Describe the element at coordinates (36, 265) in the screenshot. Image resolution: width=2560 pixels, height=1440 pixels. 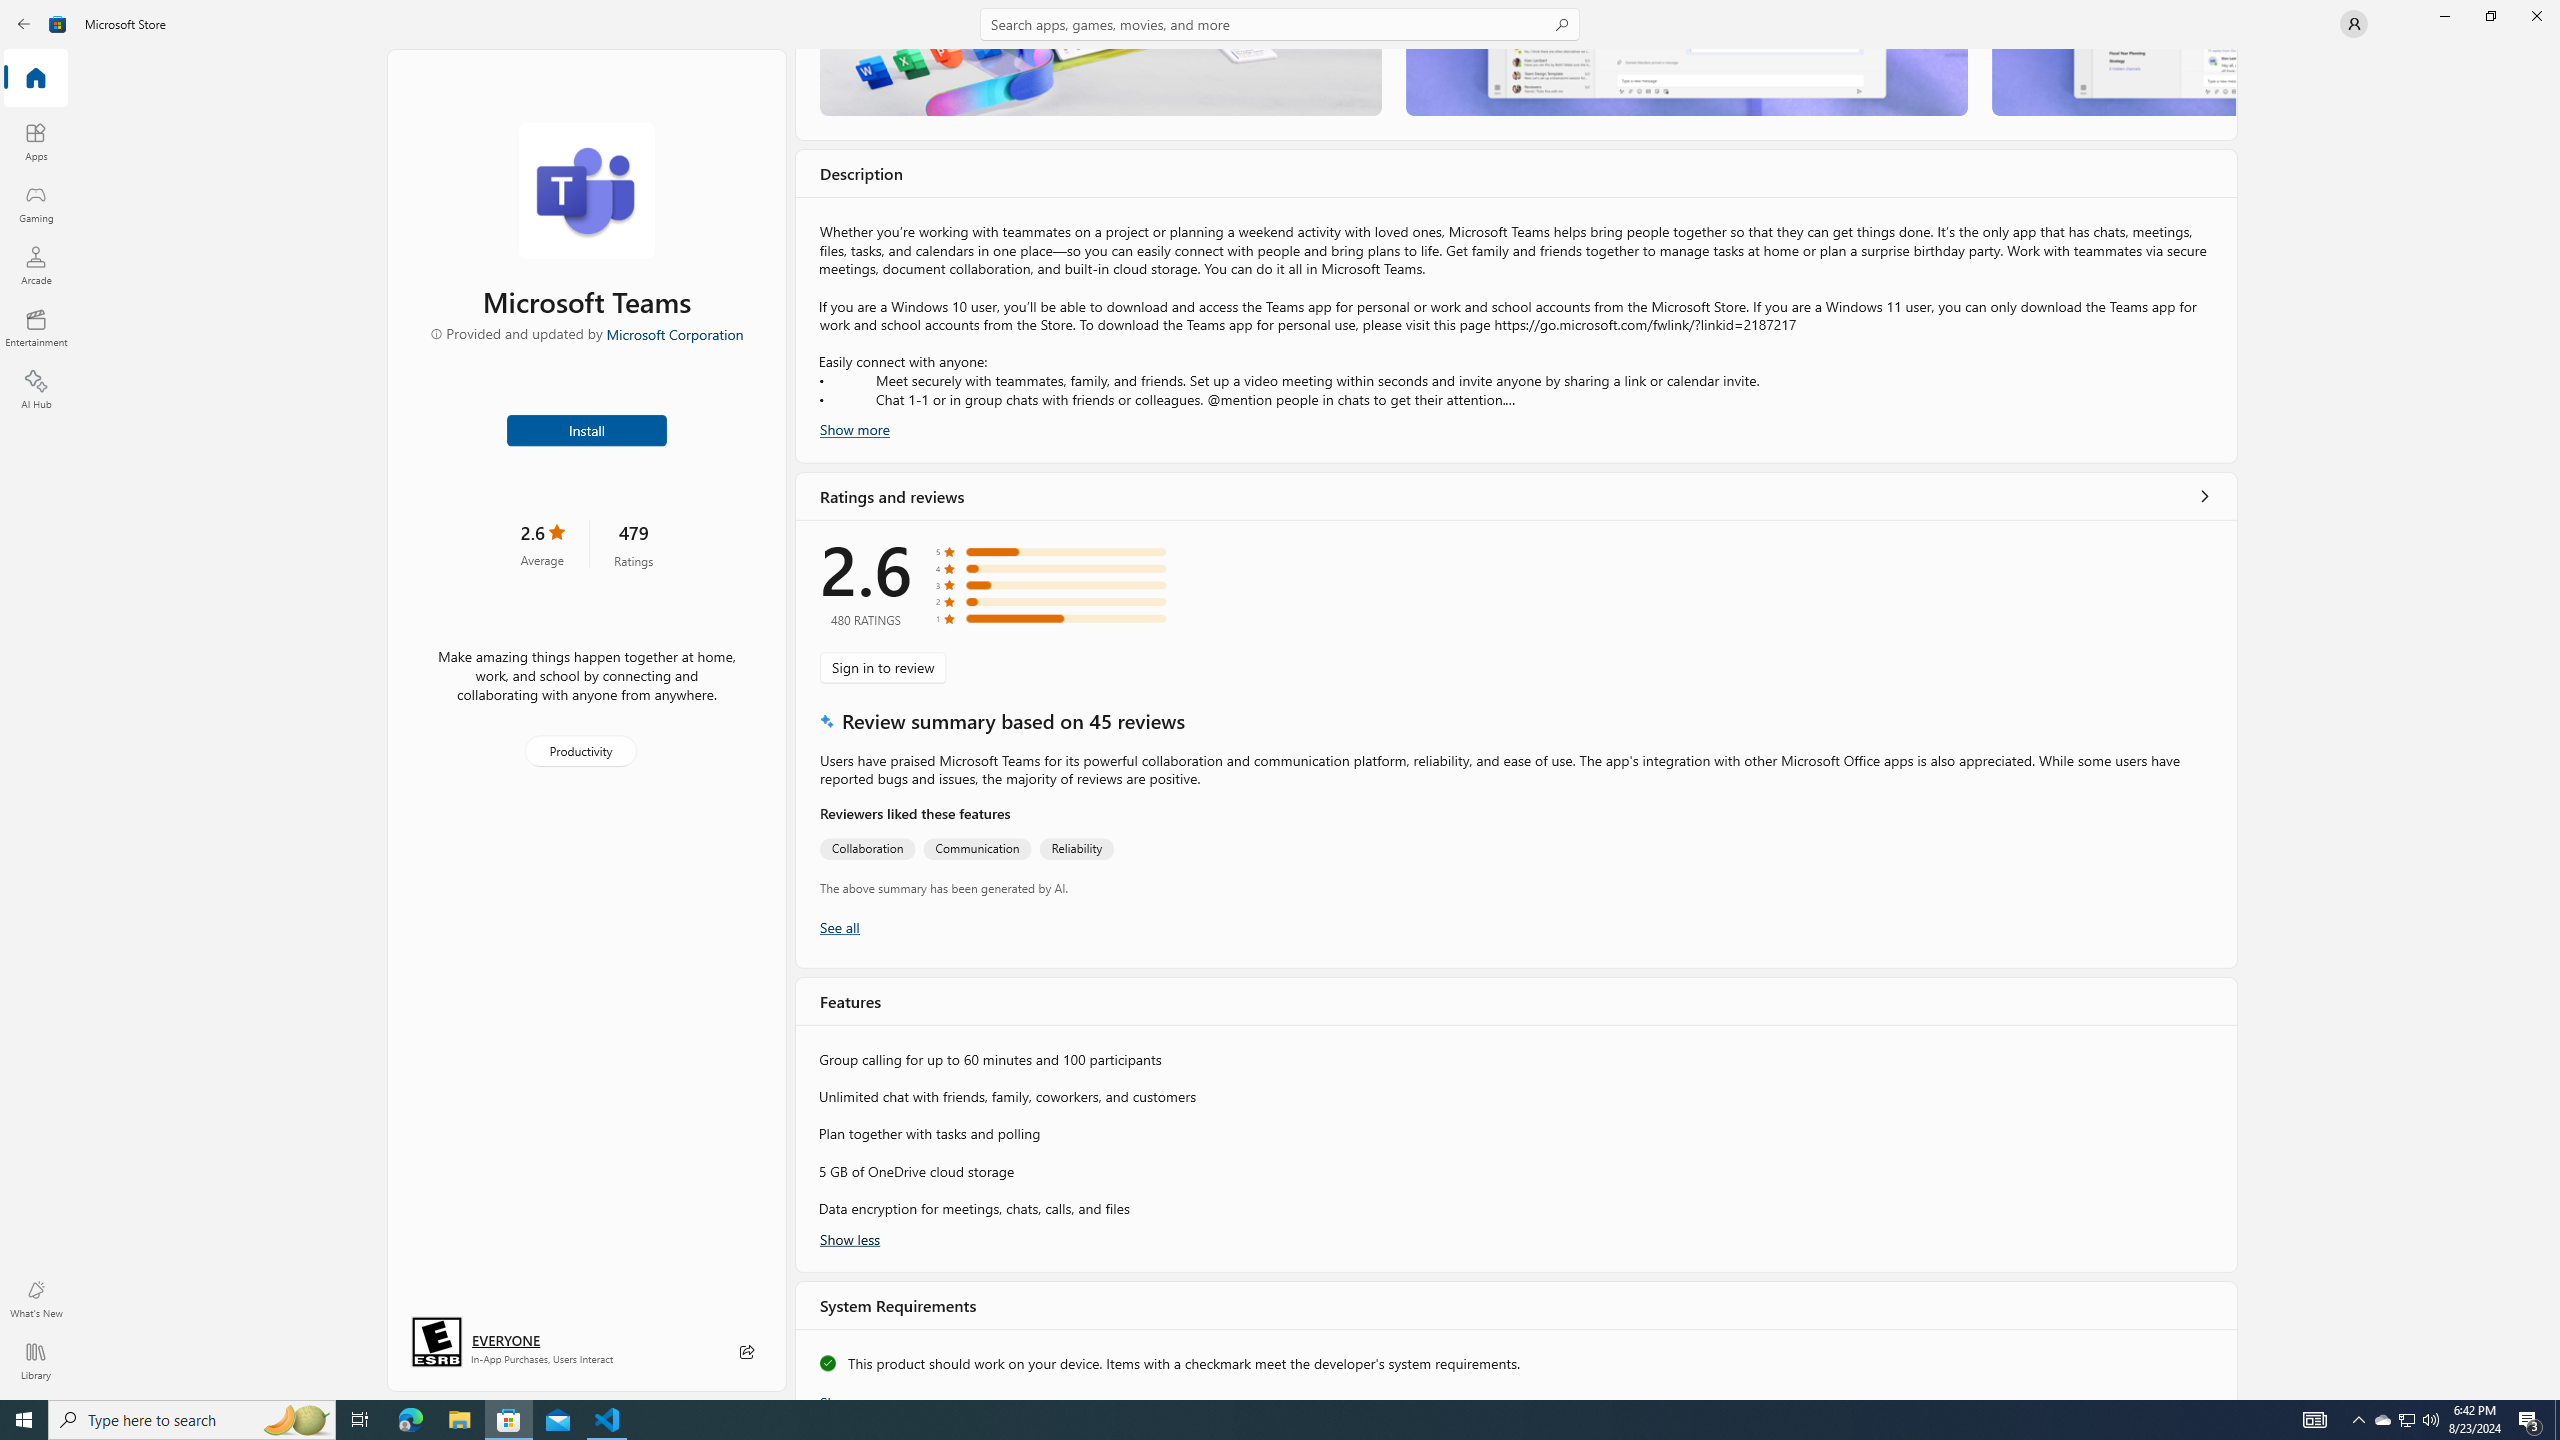
I see `Arcade` at that location.